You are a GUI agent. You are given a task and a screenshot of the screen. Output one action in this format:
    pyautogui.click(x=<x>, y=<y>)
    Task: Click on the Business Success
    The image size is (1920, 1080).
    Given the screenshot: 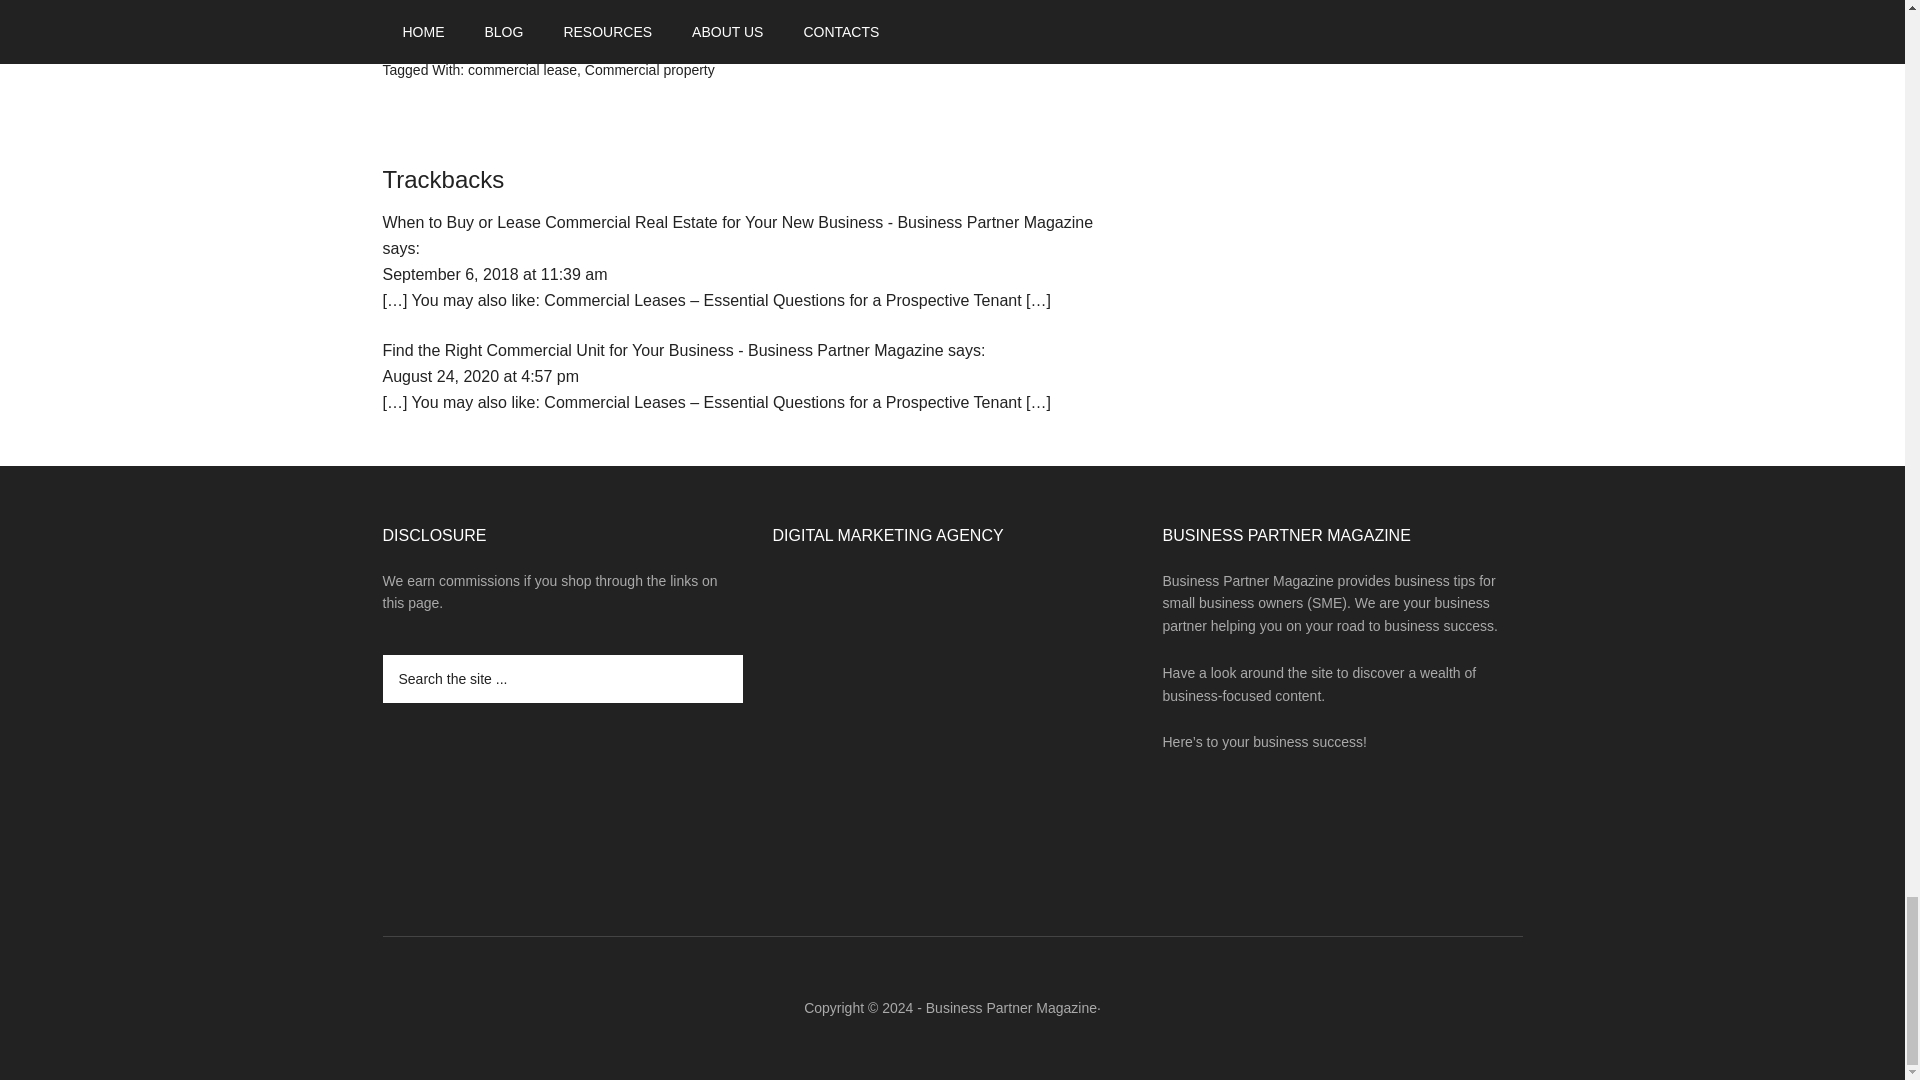 What is the action you would take?
    pyautogui.click(x=520, y=46)
    